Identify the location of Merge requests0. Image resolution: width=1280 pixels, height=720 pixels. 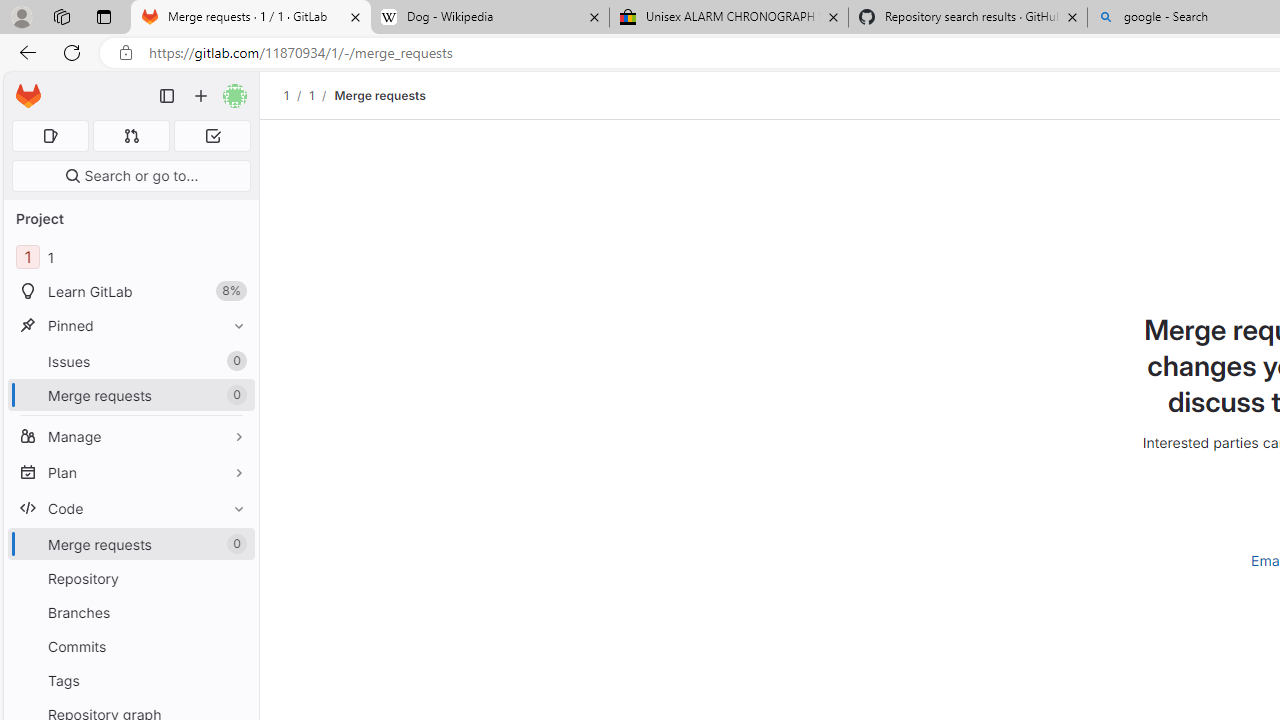
(130, 544).